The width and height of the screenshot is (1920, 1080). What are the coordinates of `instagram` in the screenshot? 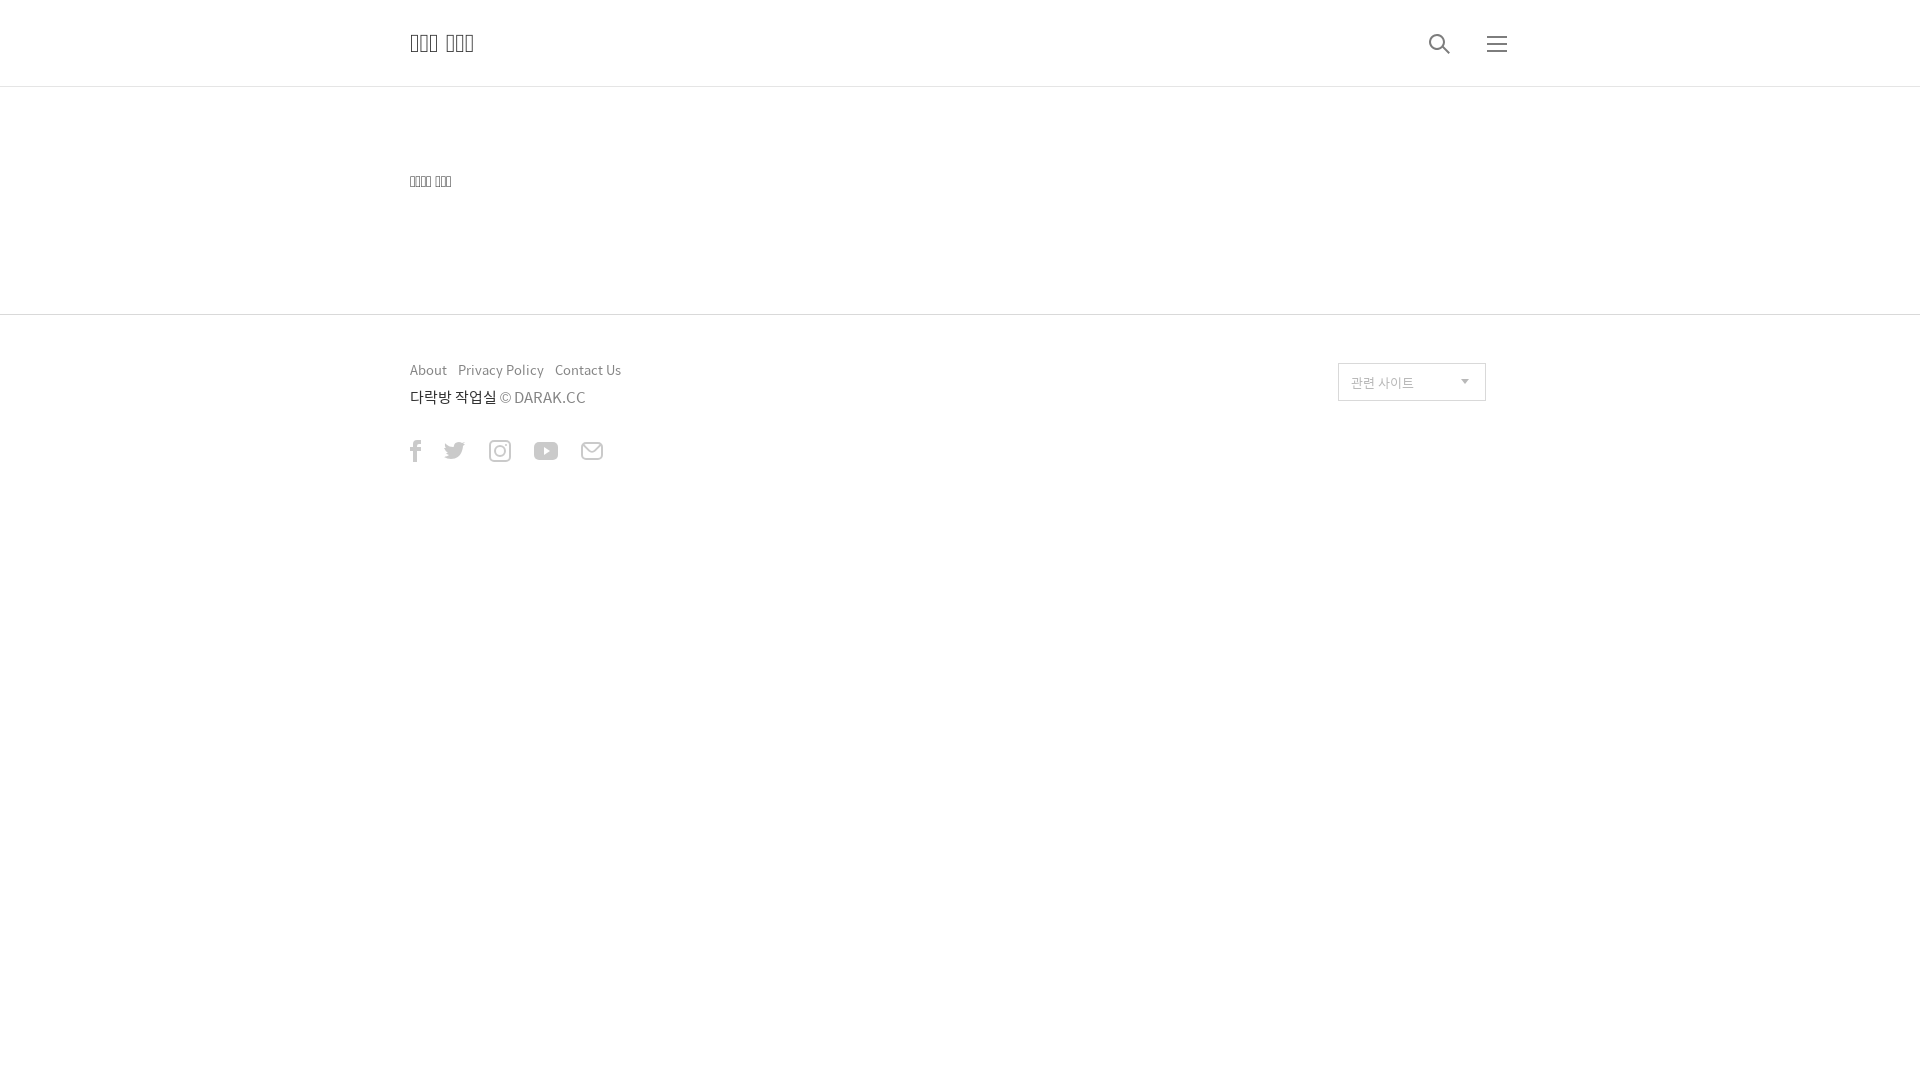 It's located at (500, 453).